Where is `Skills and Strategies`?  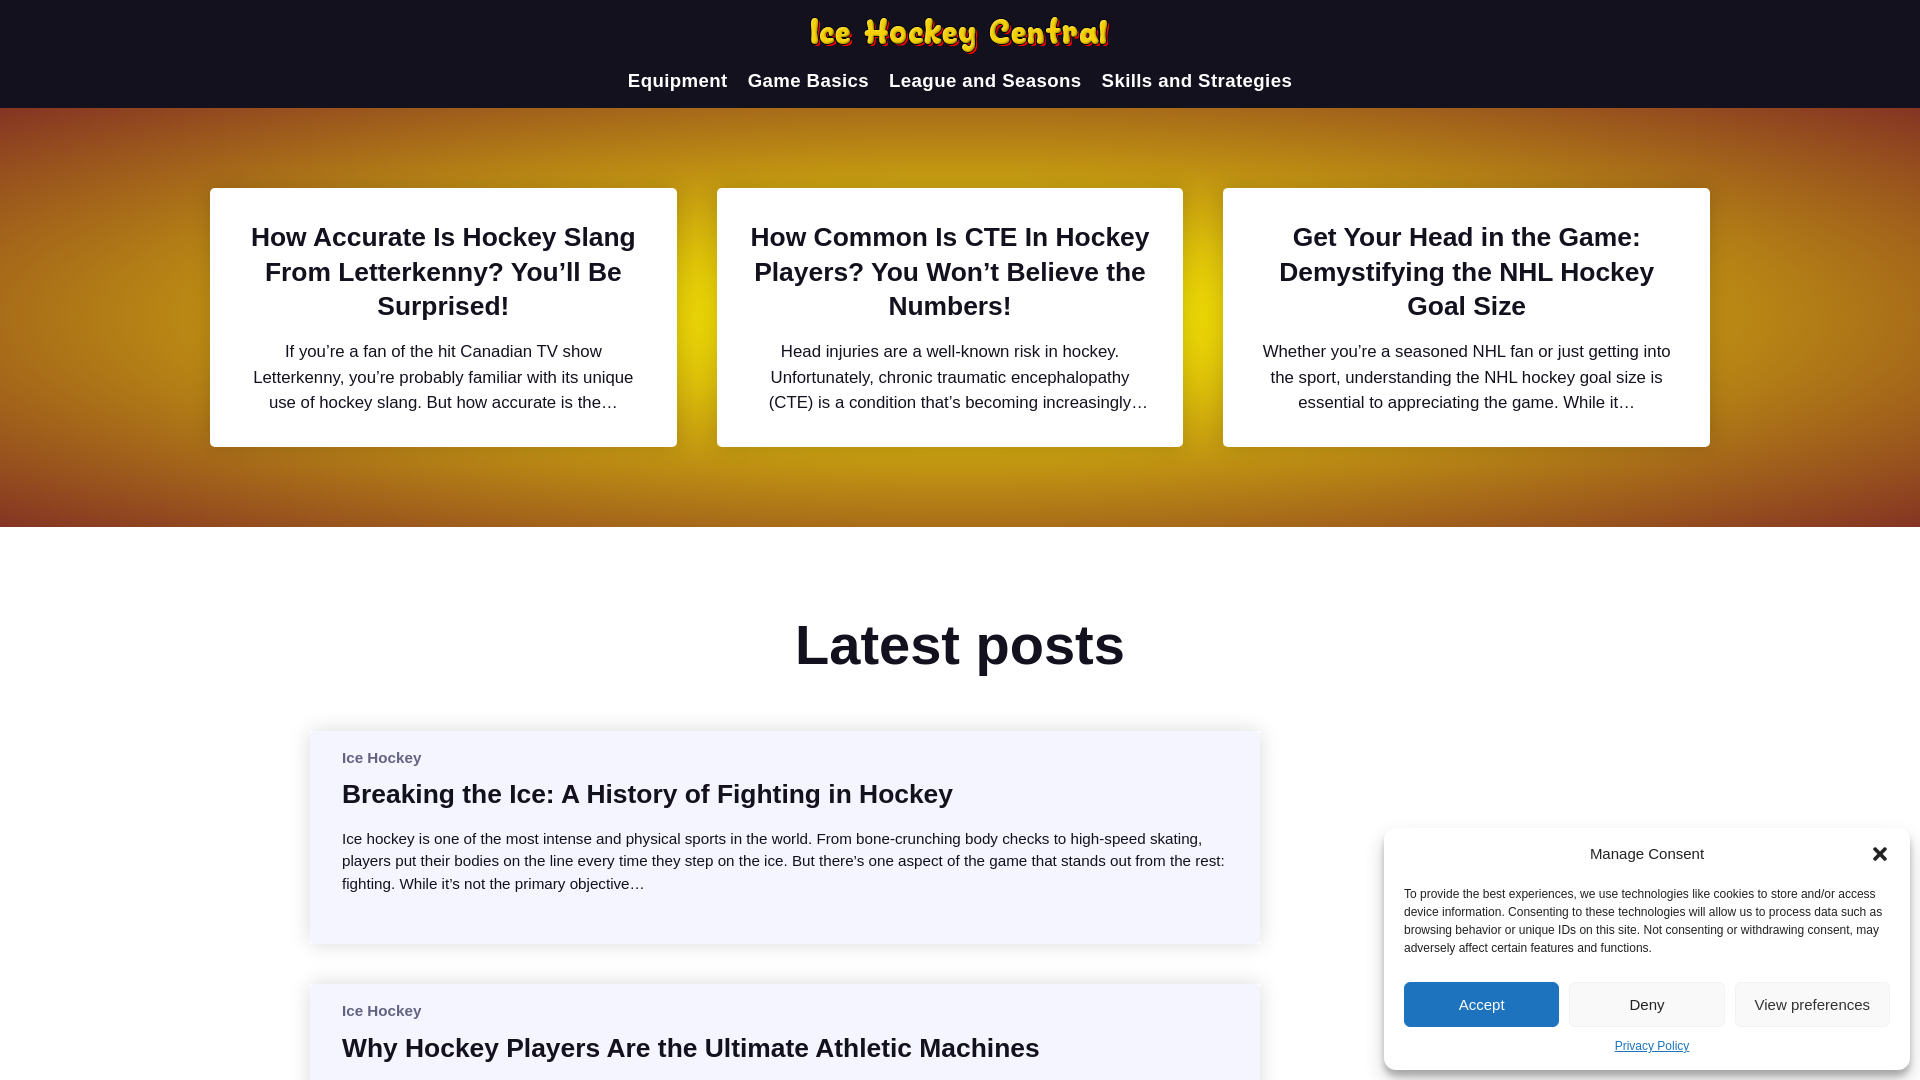 Skills and Strategies is located at coordinates (1197, 80).